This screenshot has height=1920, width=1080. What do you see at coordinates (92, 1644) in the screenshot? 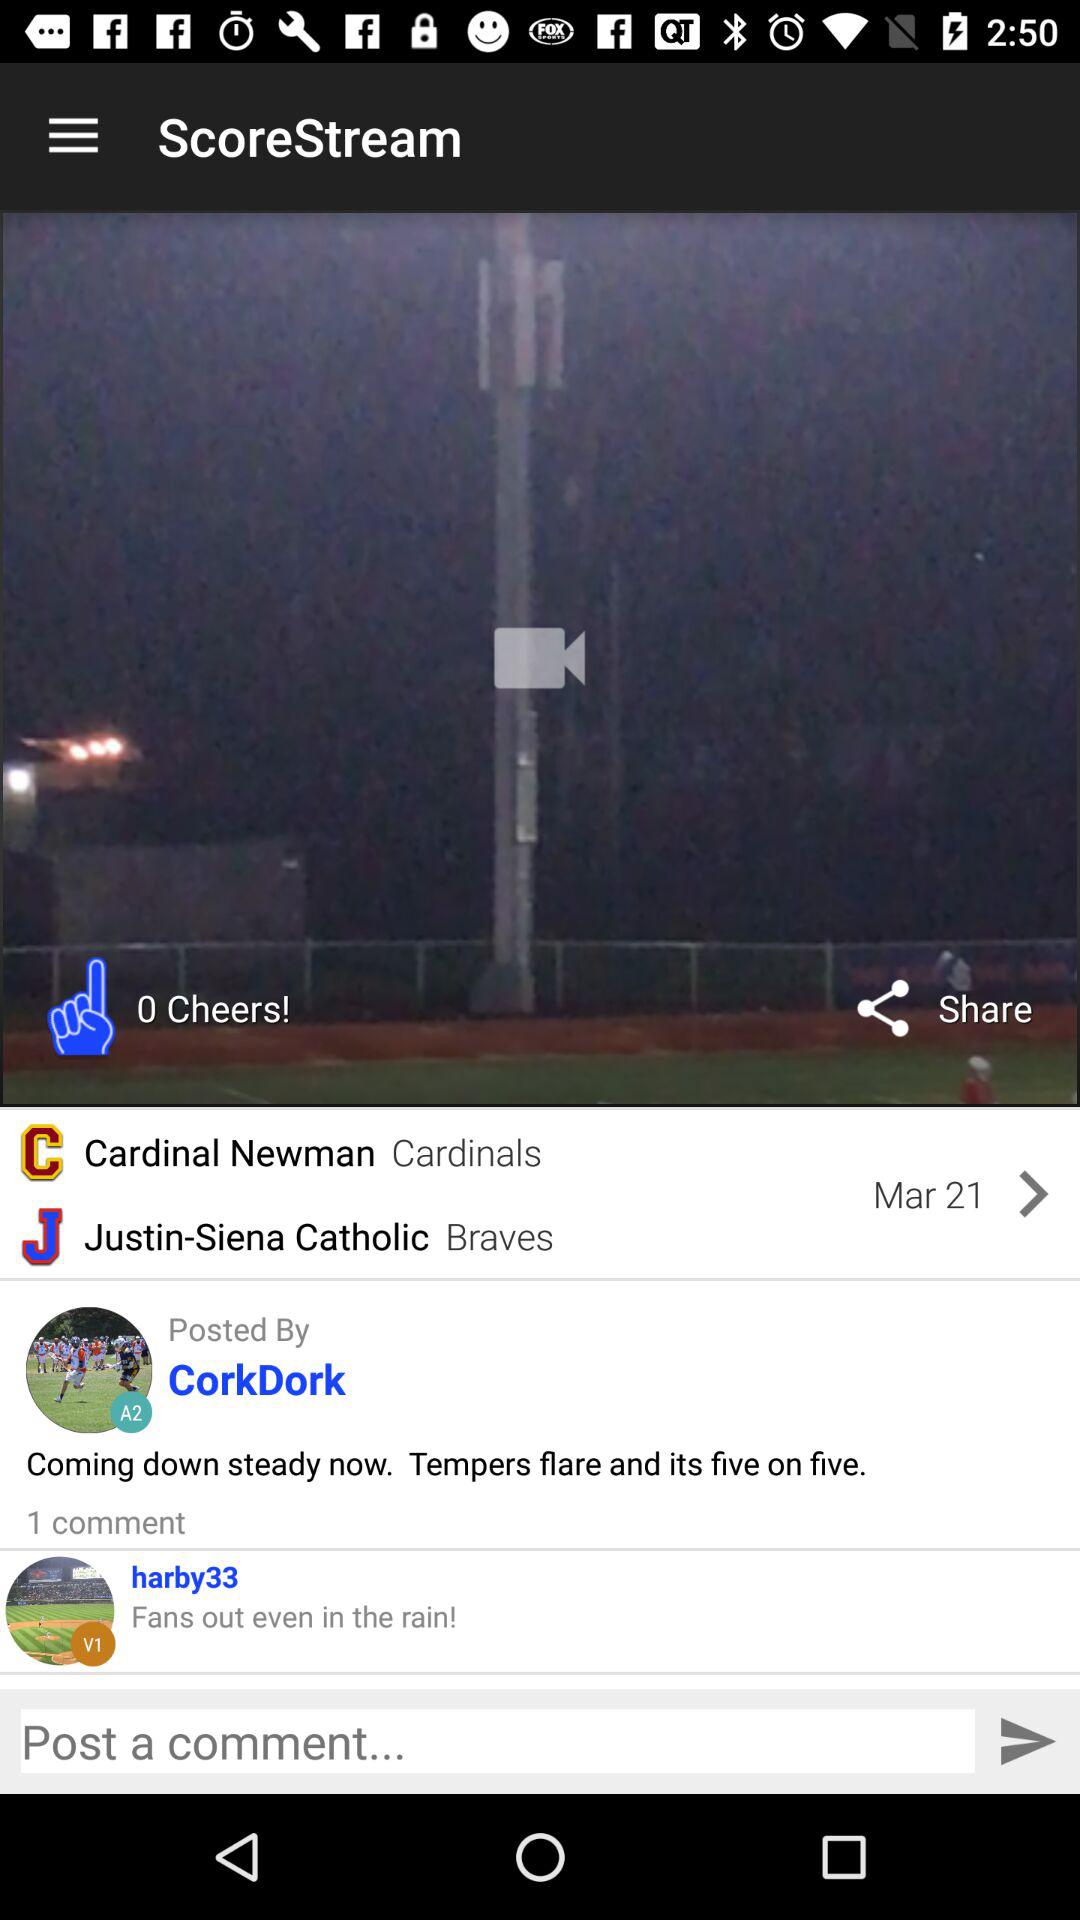
I see `choose the icon next to the fans out even` at bounding box center [92, 1644].